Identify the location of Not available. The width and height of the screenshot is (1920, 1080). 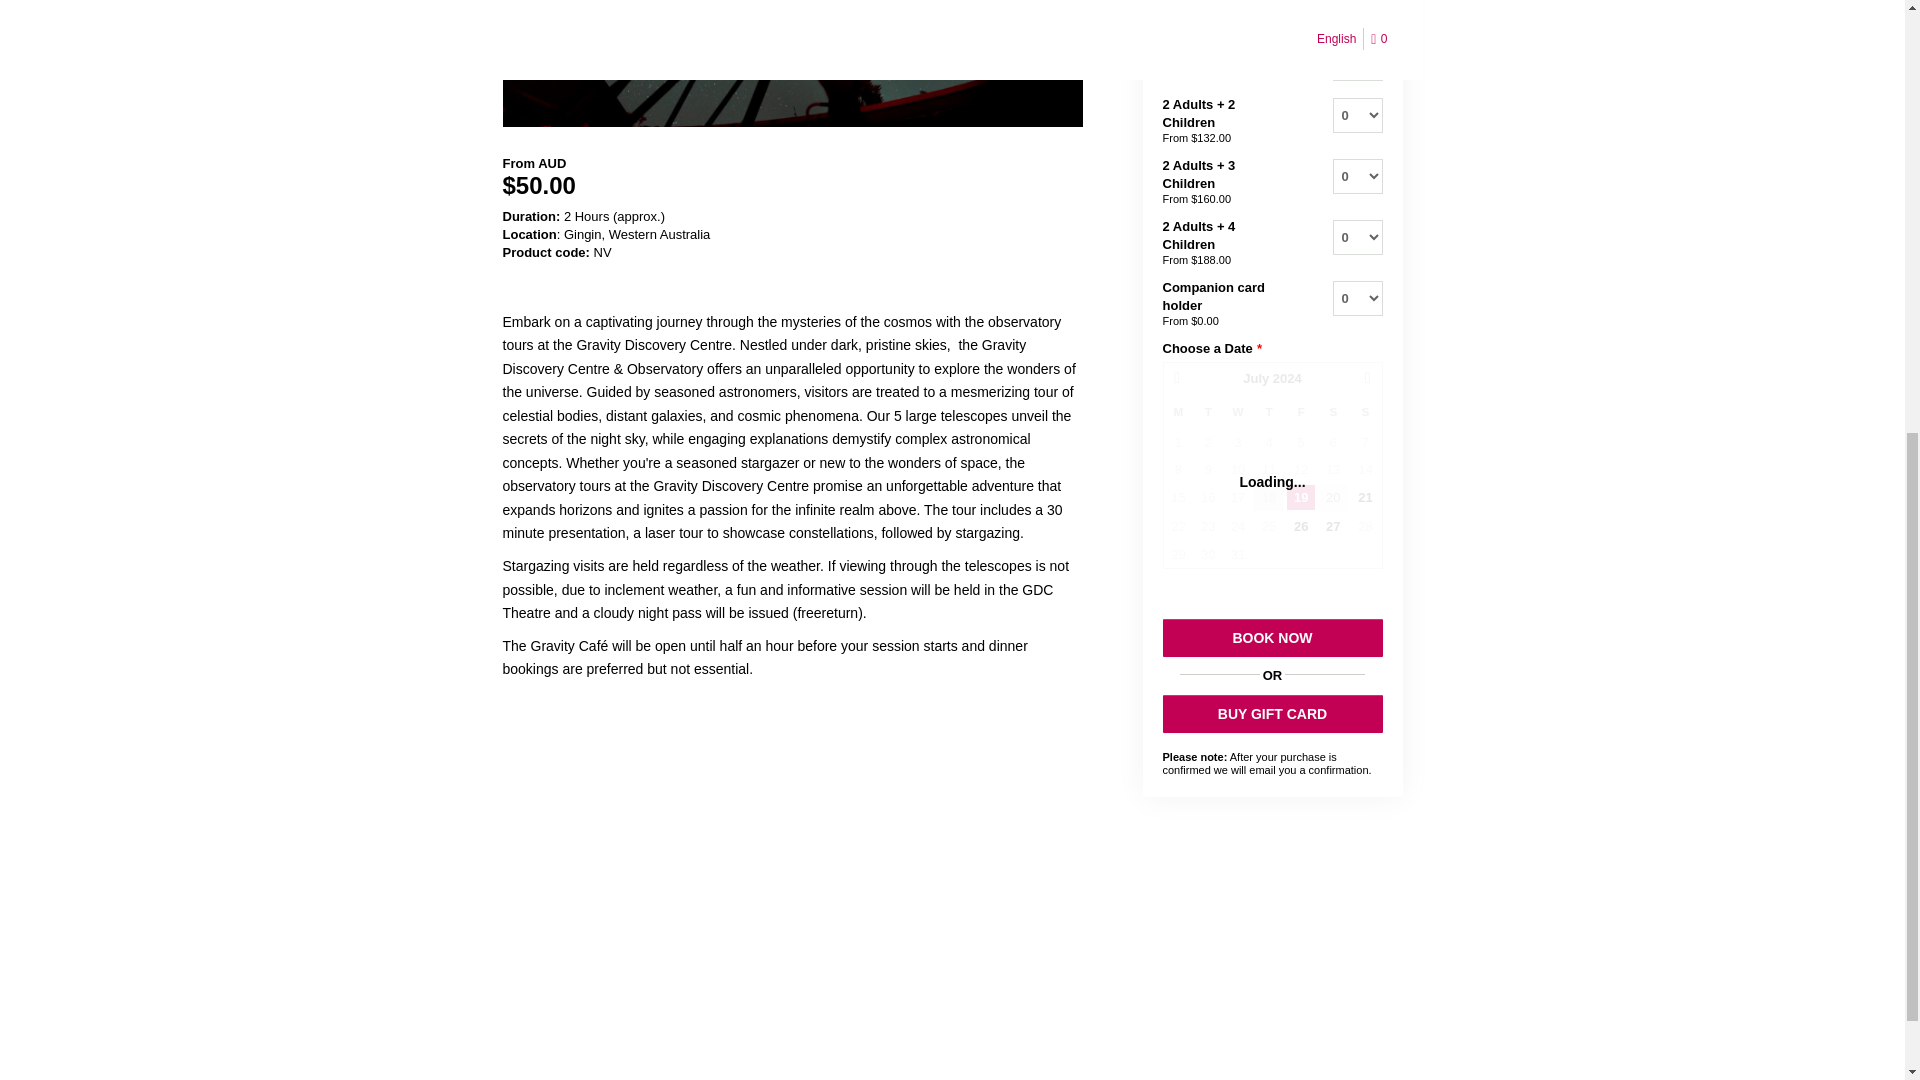
(1178, 442).